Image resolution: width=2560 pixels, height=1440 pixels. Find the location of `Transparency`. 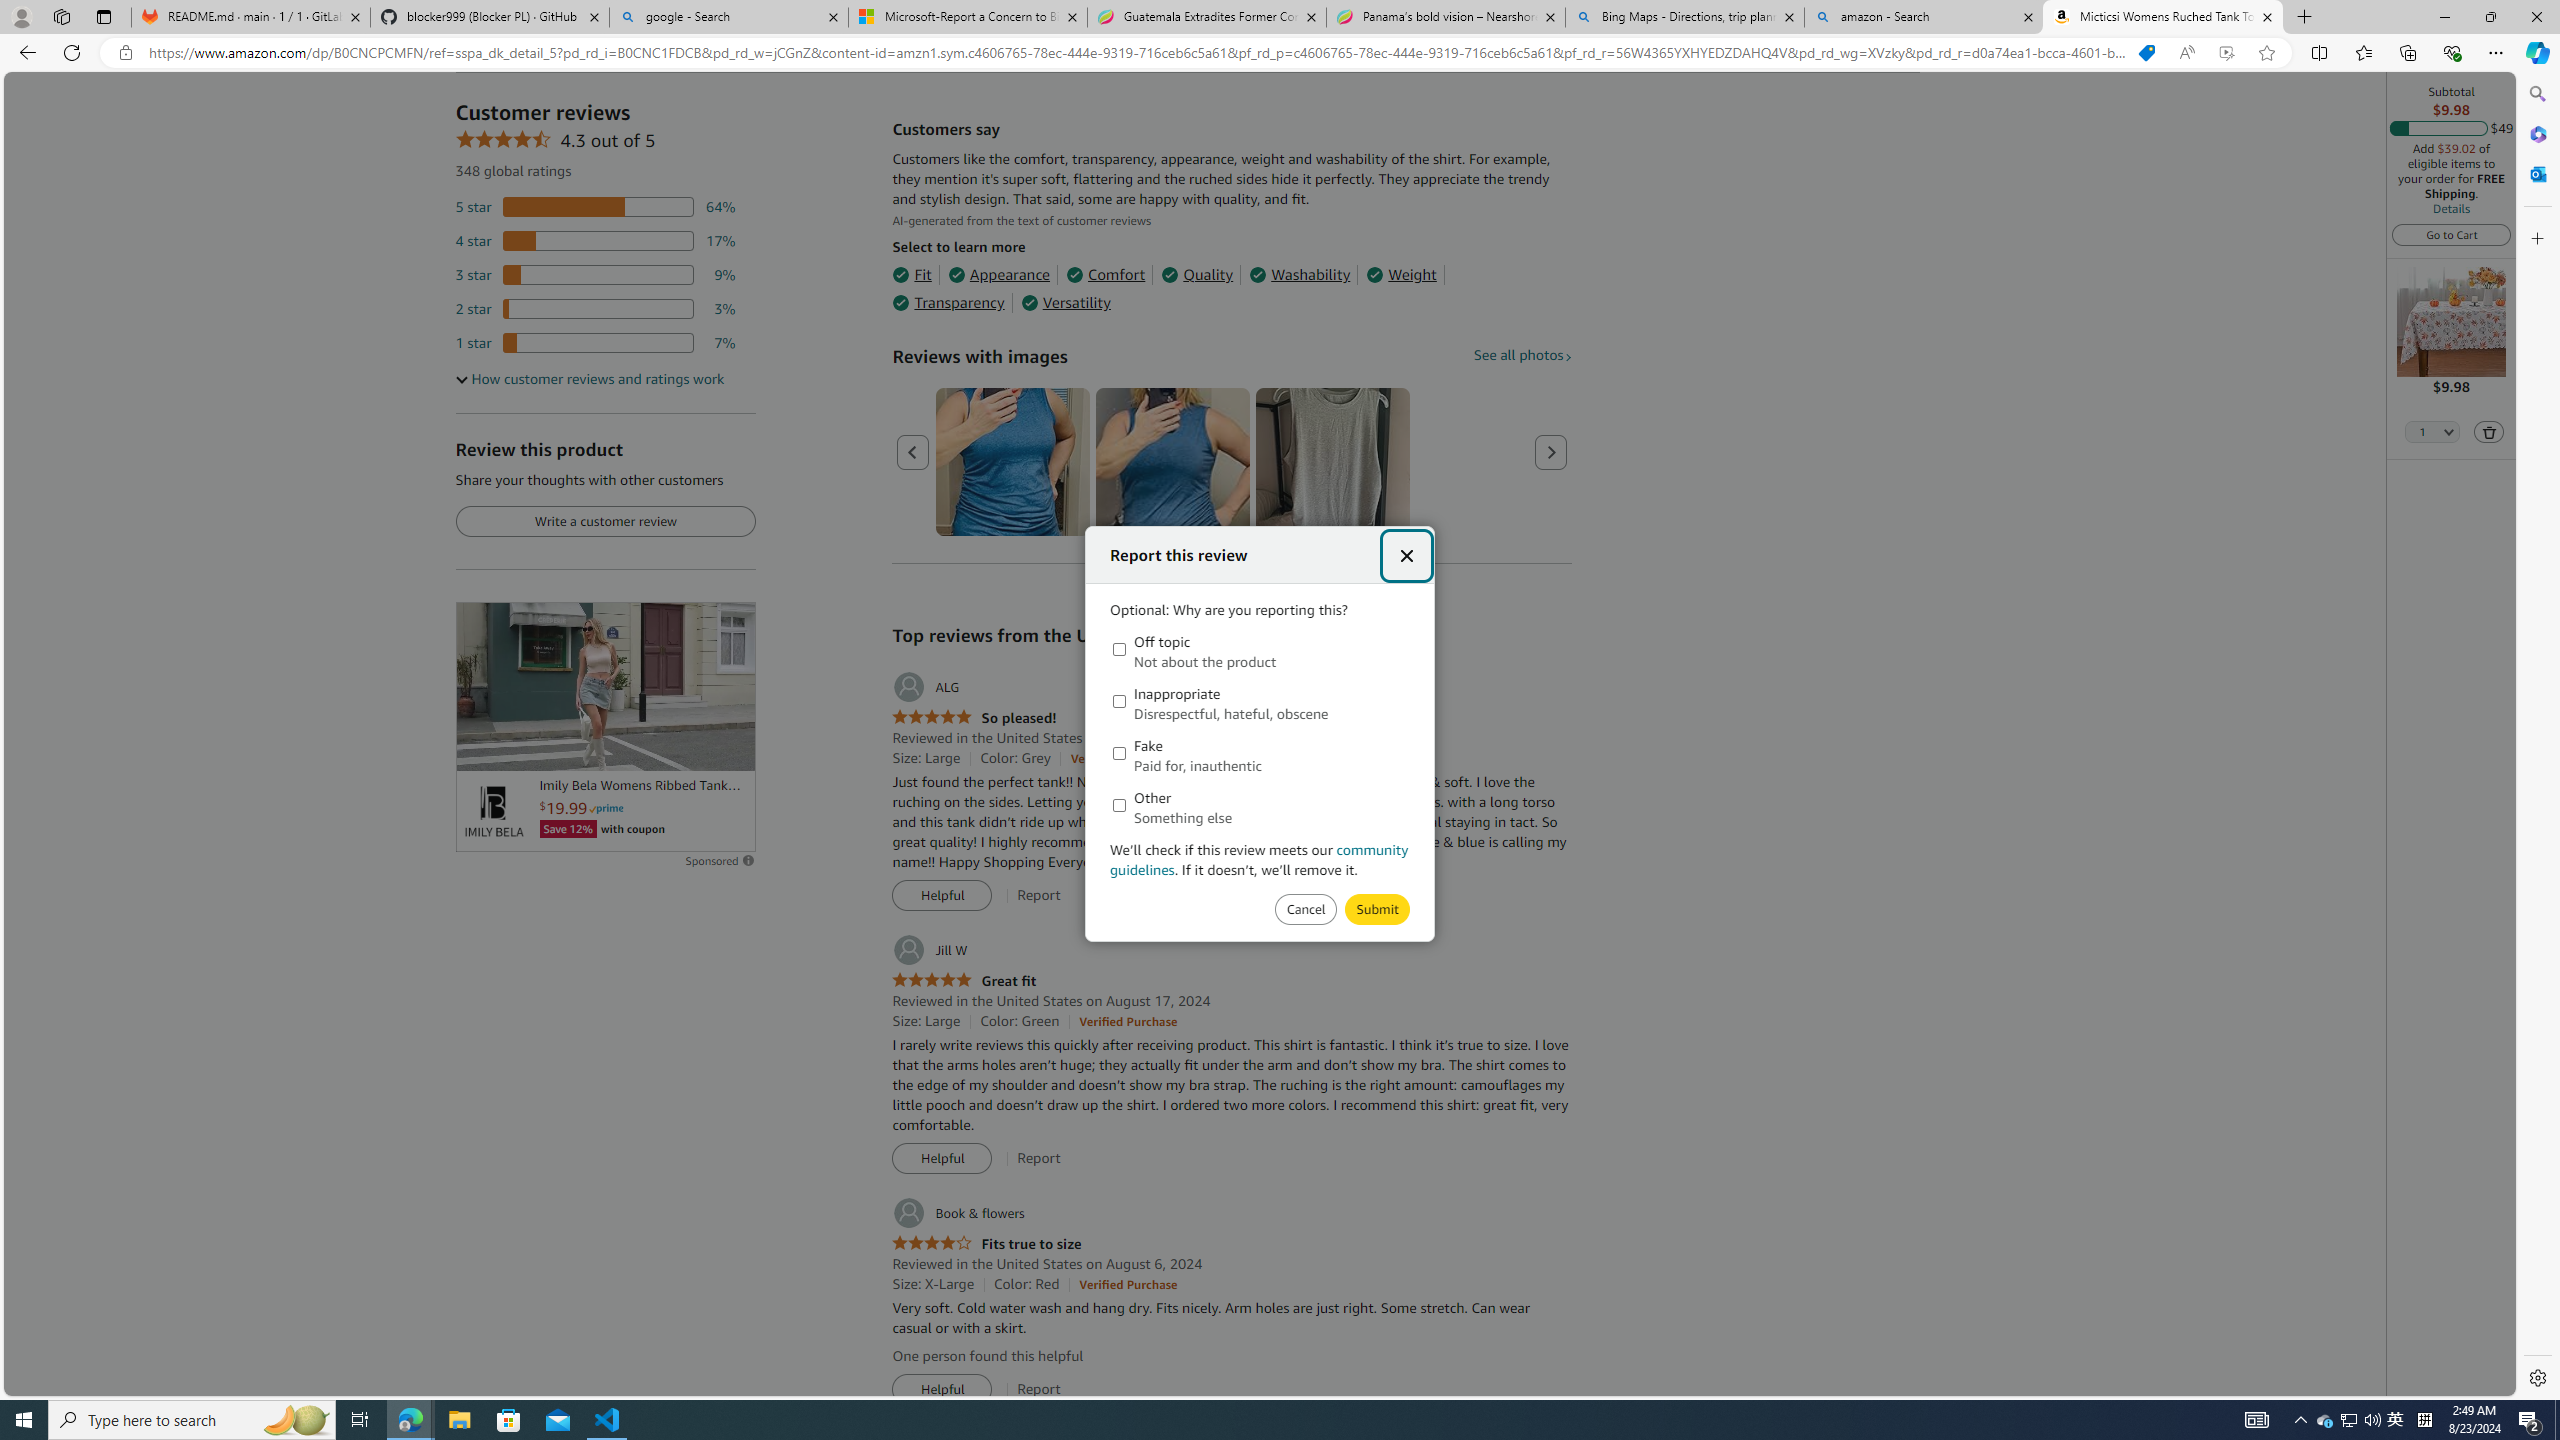

Transparency is located at coordinates (948, 302).